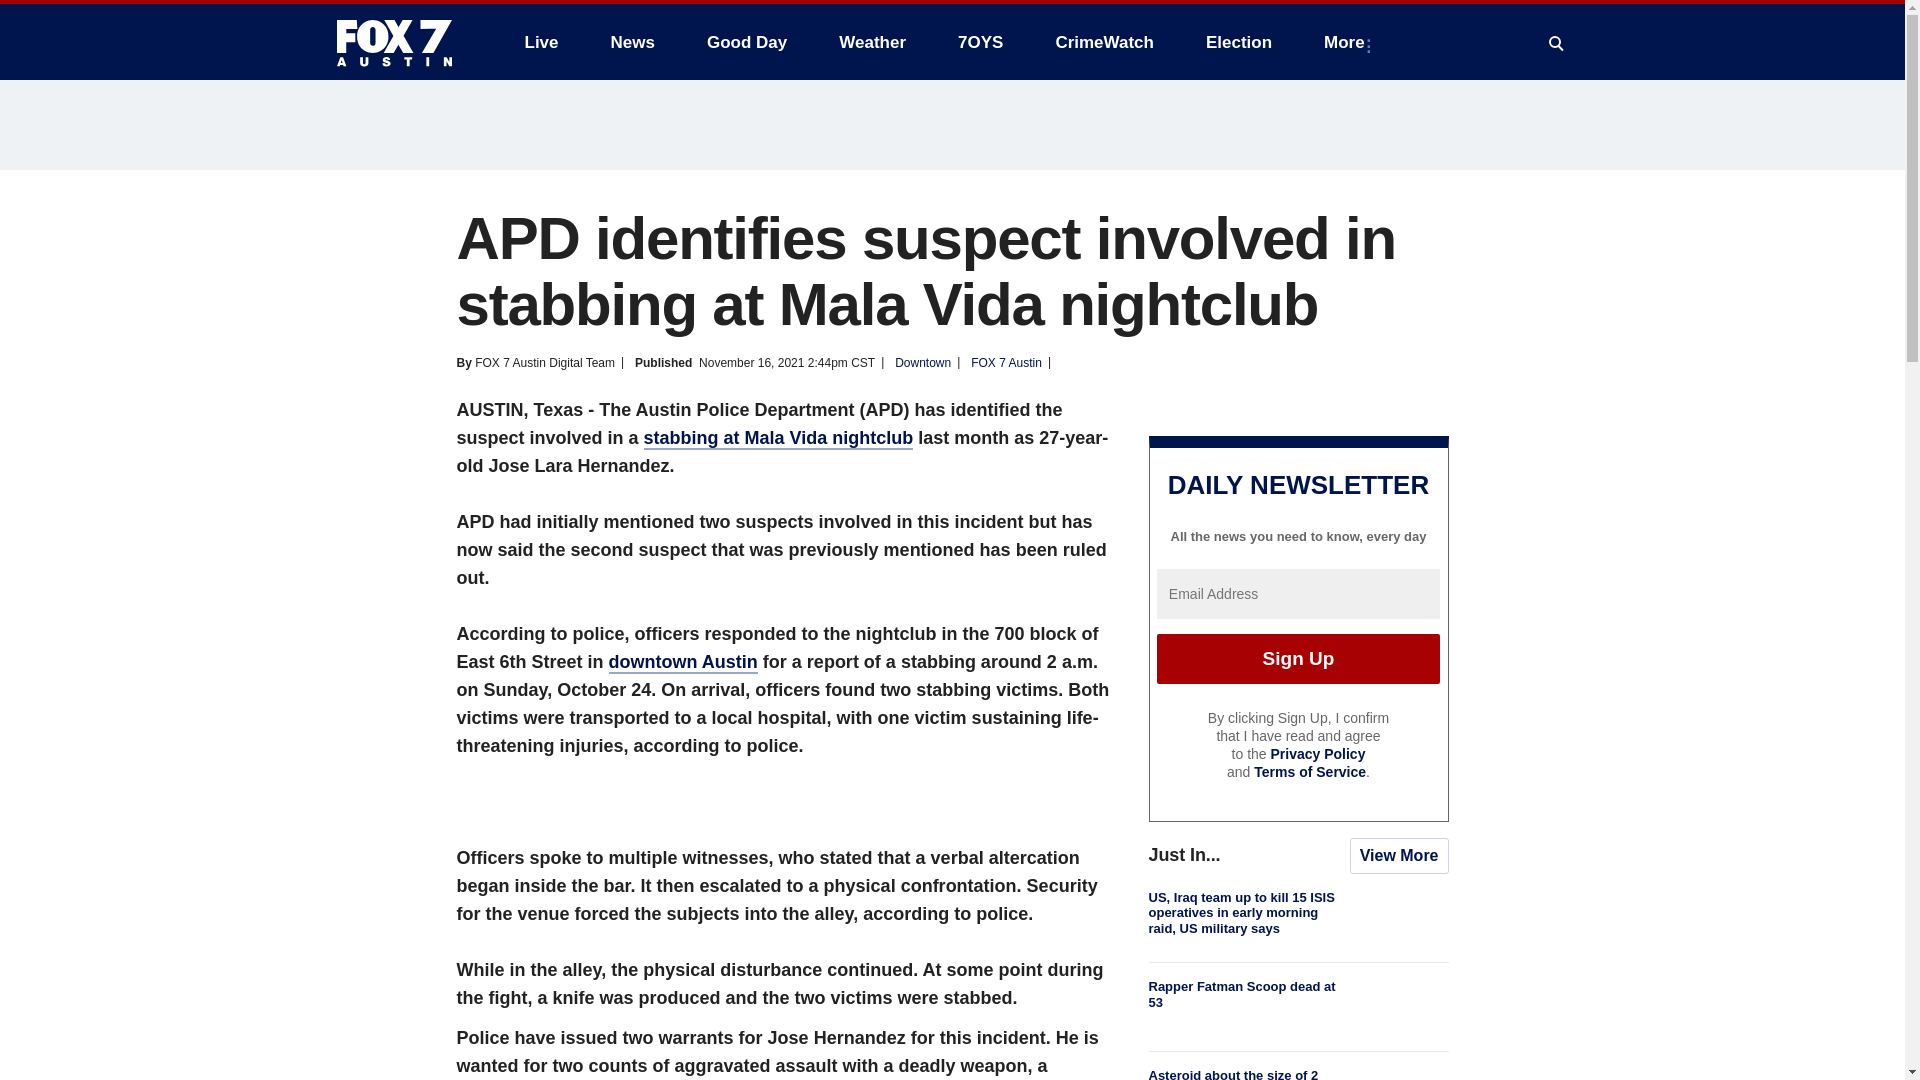 The height and width of the screenshot is (1080, 1920). Describe the element at coordinates (1104, 42) in the screenshot. I see `CrimeWatch` at that location.